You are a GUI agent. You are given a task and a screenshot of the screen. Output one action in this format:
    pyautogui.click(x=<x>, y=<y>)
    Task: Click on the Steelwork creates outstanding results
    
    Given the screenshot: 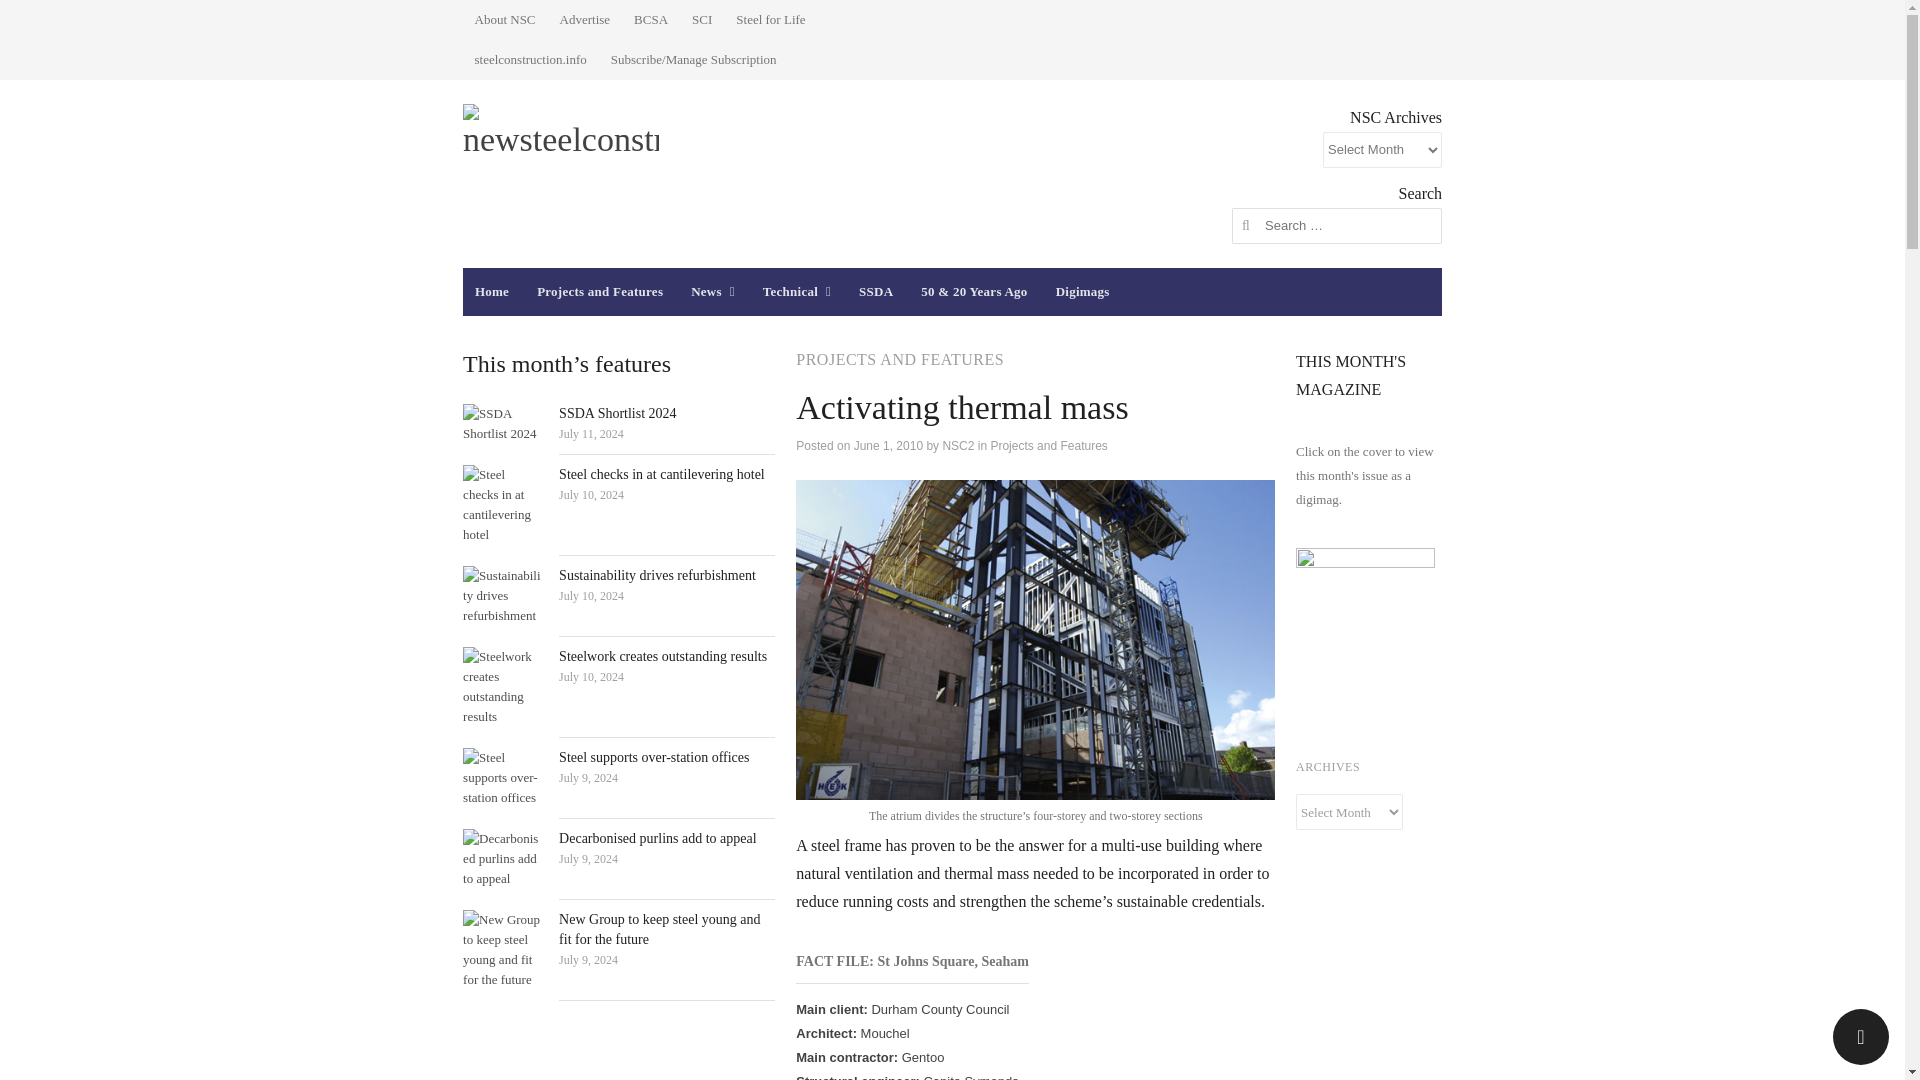 What is the action you would take?
    pyautogui.click(x=662, y=656)
    